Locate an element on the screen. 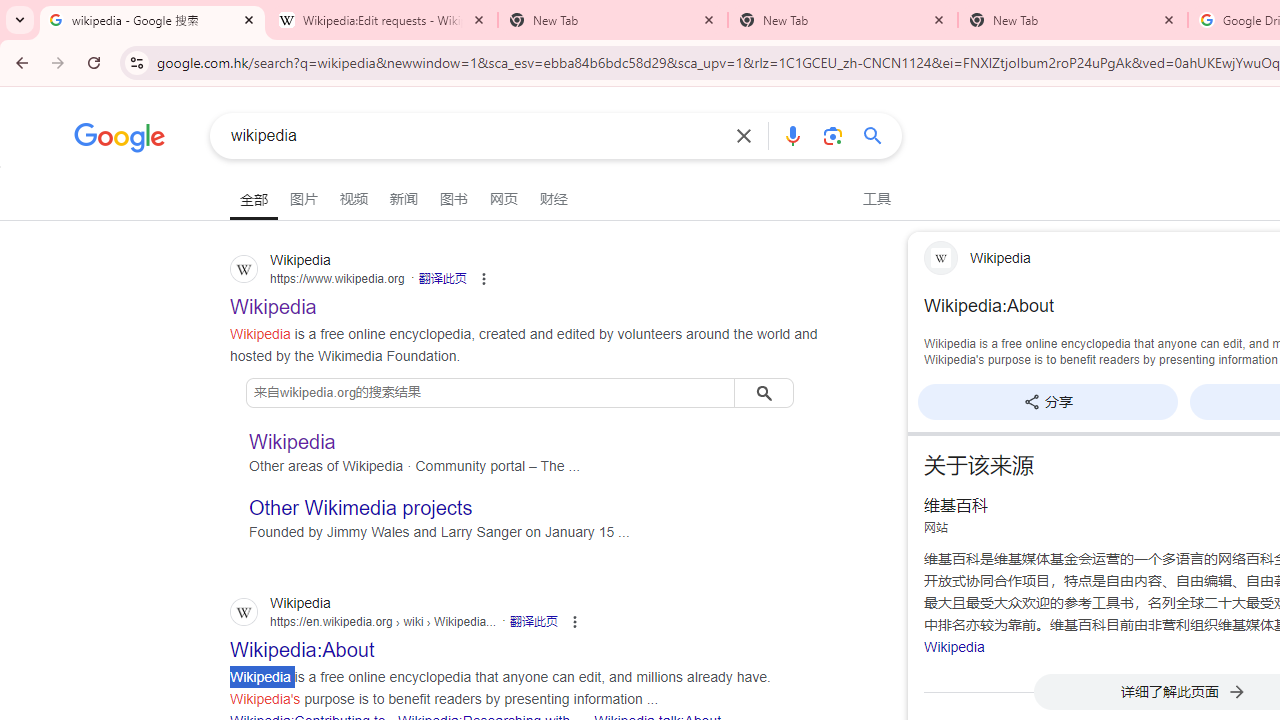 This screenshot has width=1280, height=720. New Tab is located at coordinates (842, 20).